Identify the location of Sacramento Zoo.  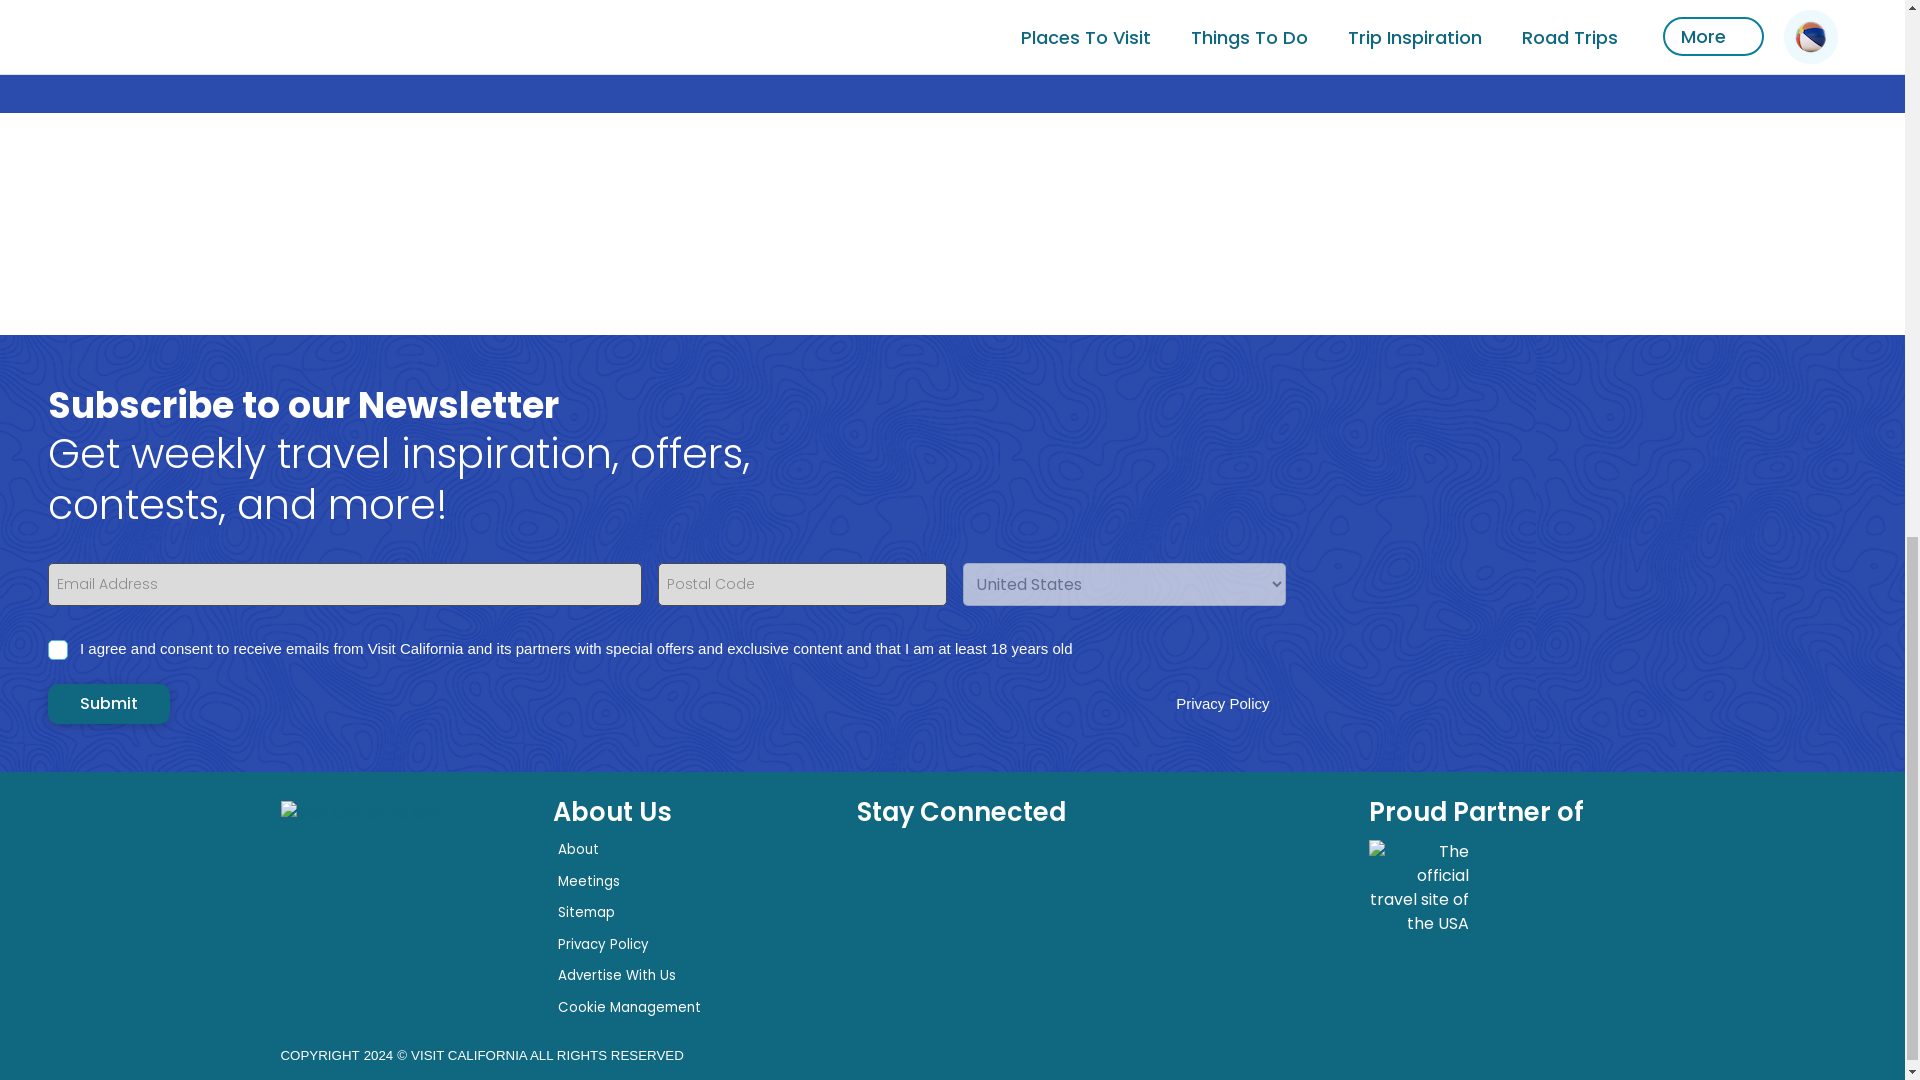
(1328, 24).